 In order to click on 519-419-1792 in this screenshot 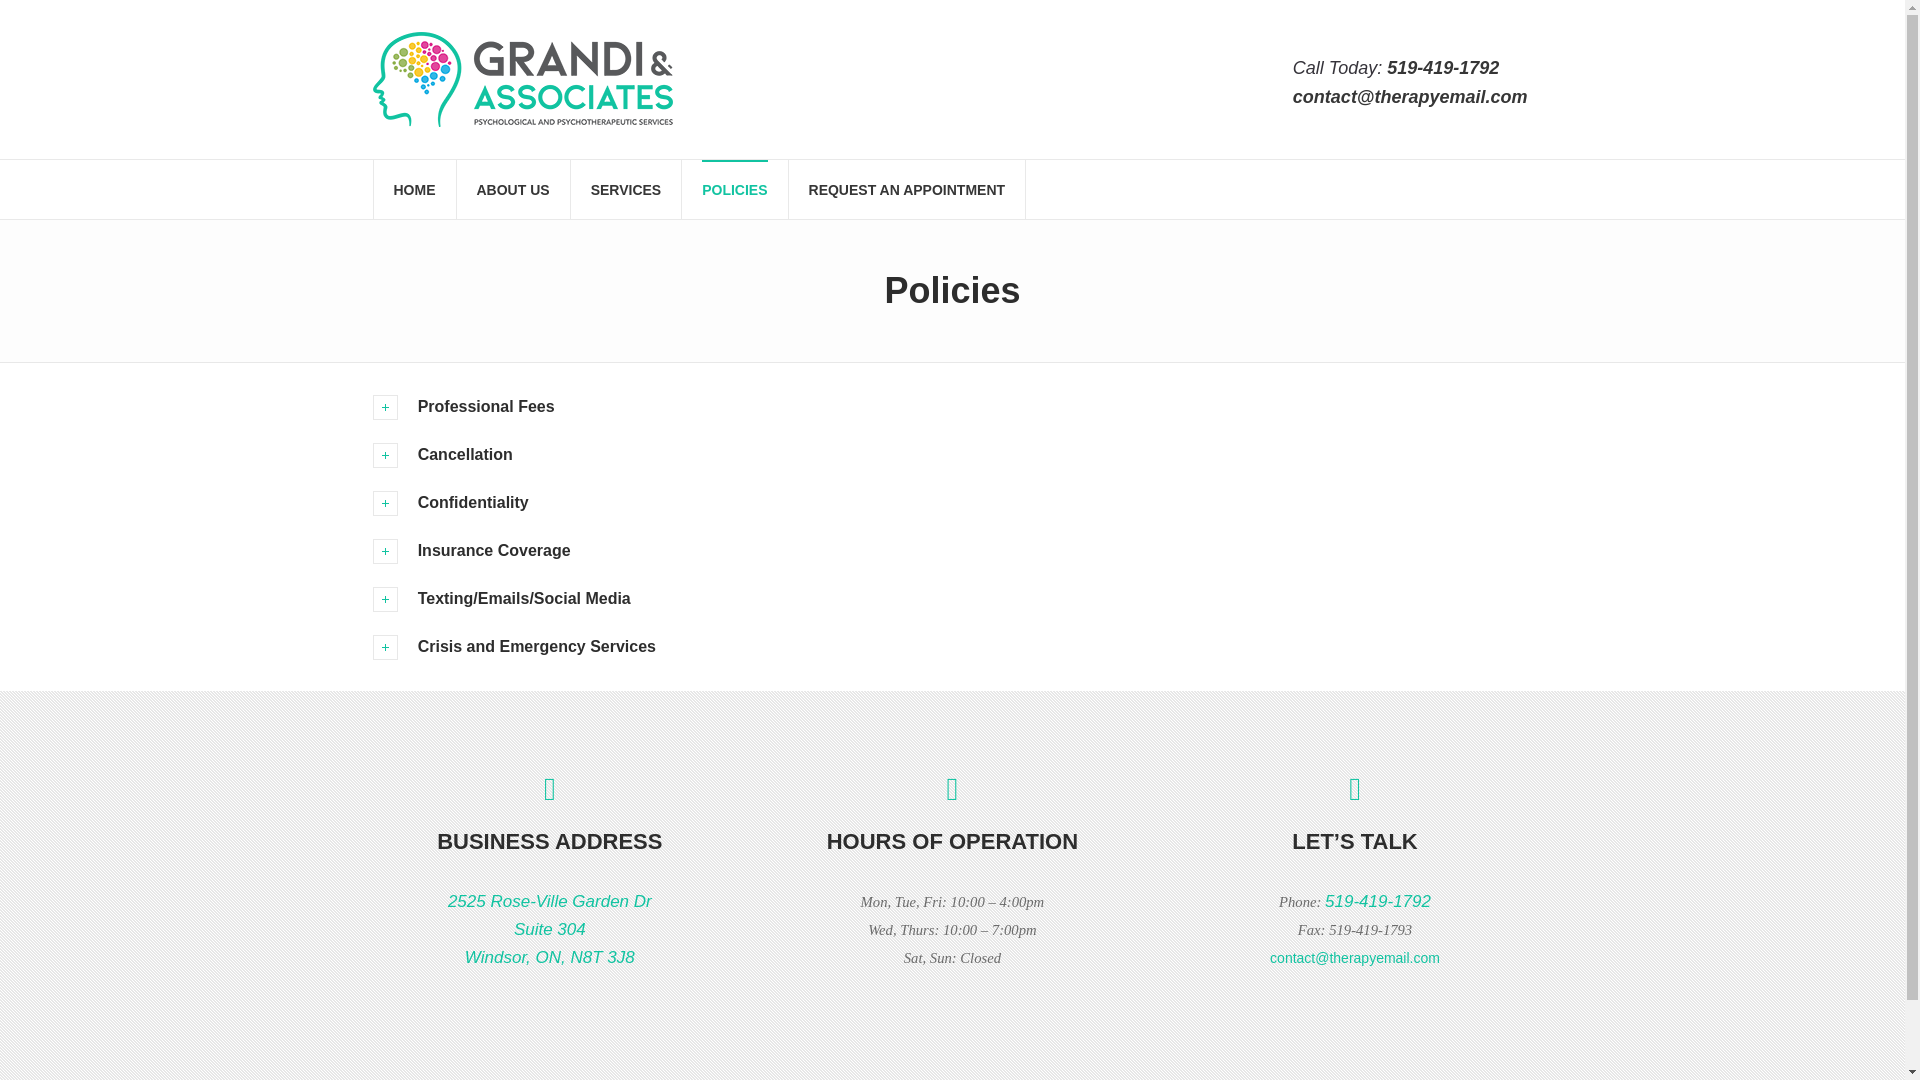, I will do `click(1442, 68)`.